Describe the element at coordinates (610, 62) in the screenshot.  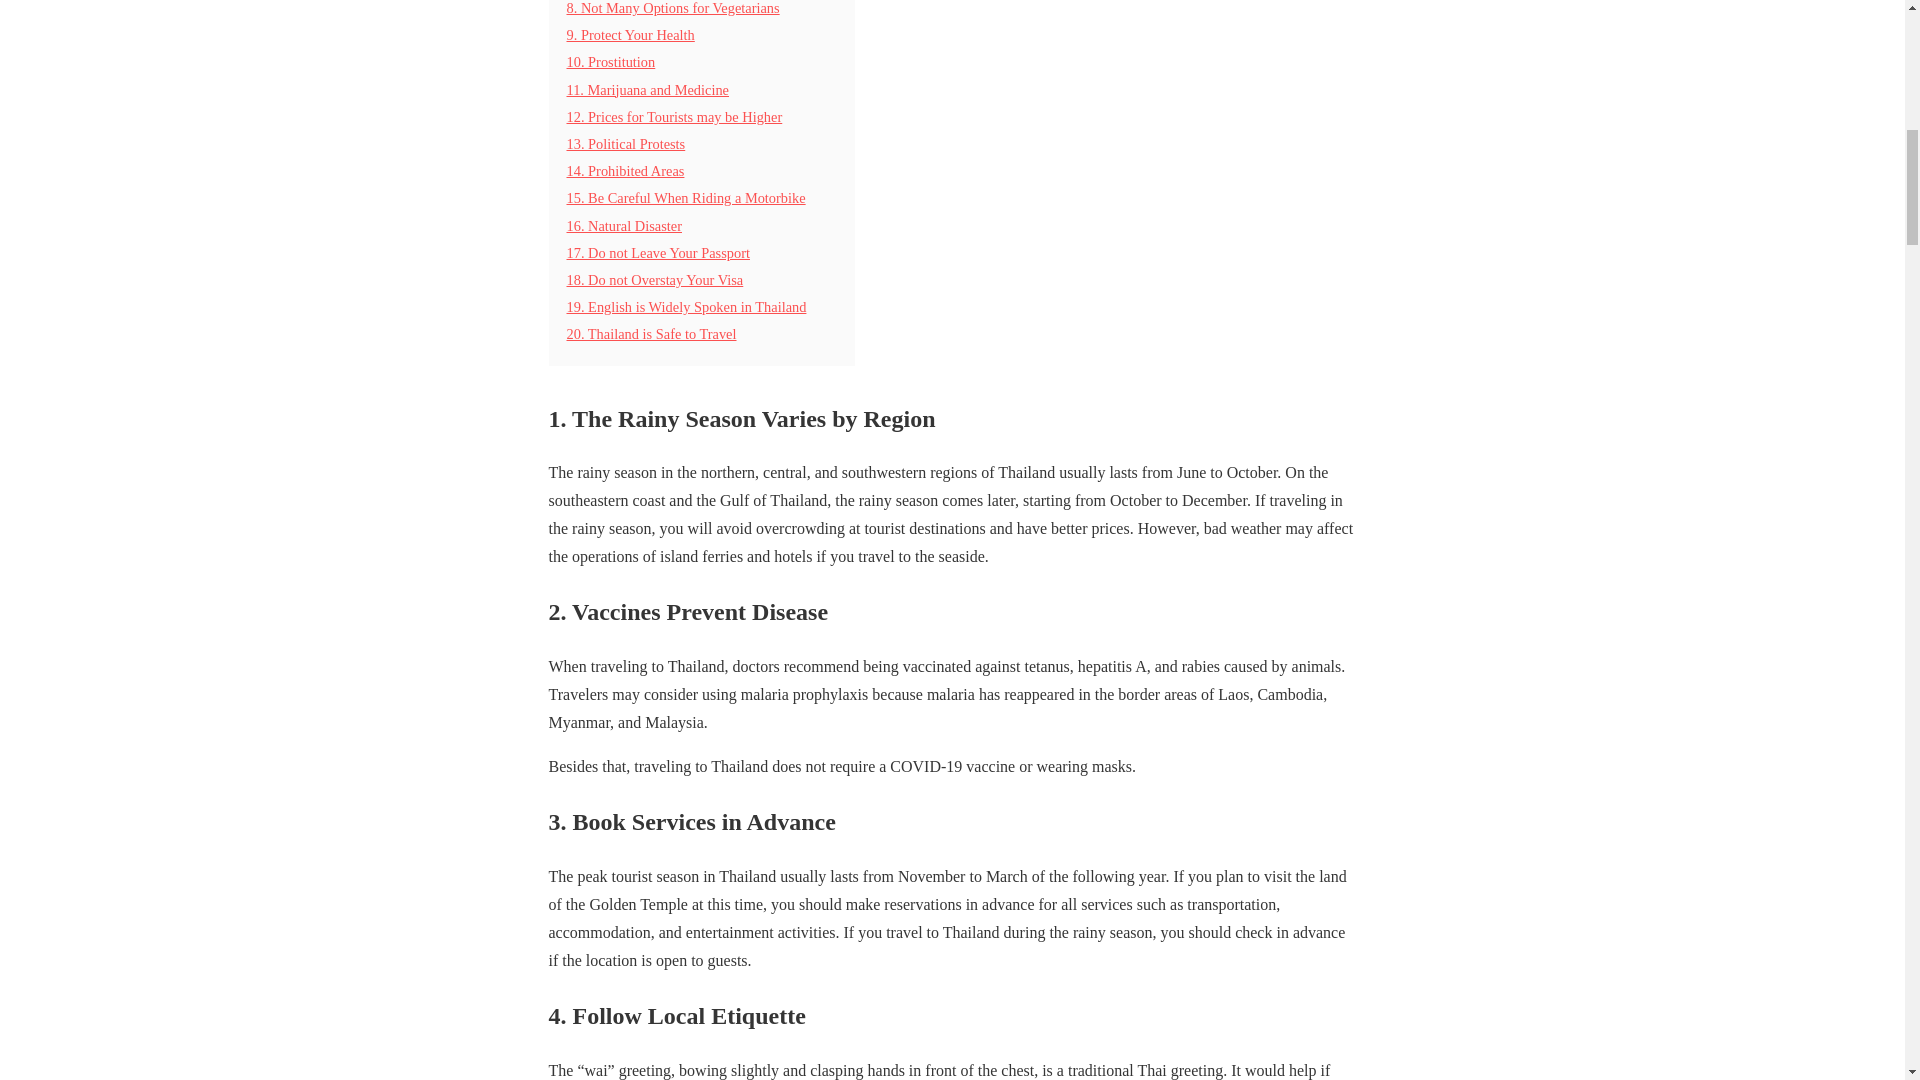
I see `10. Prostitution` at that location.